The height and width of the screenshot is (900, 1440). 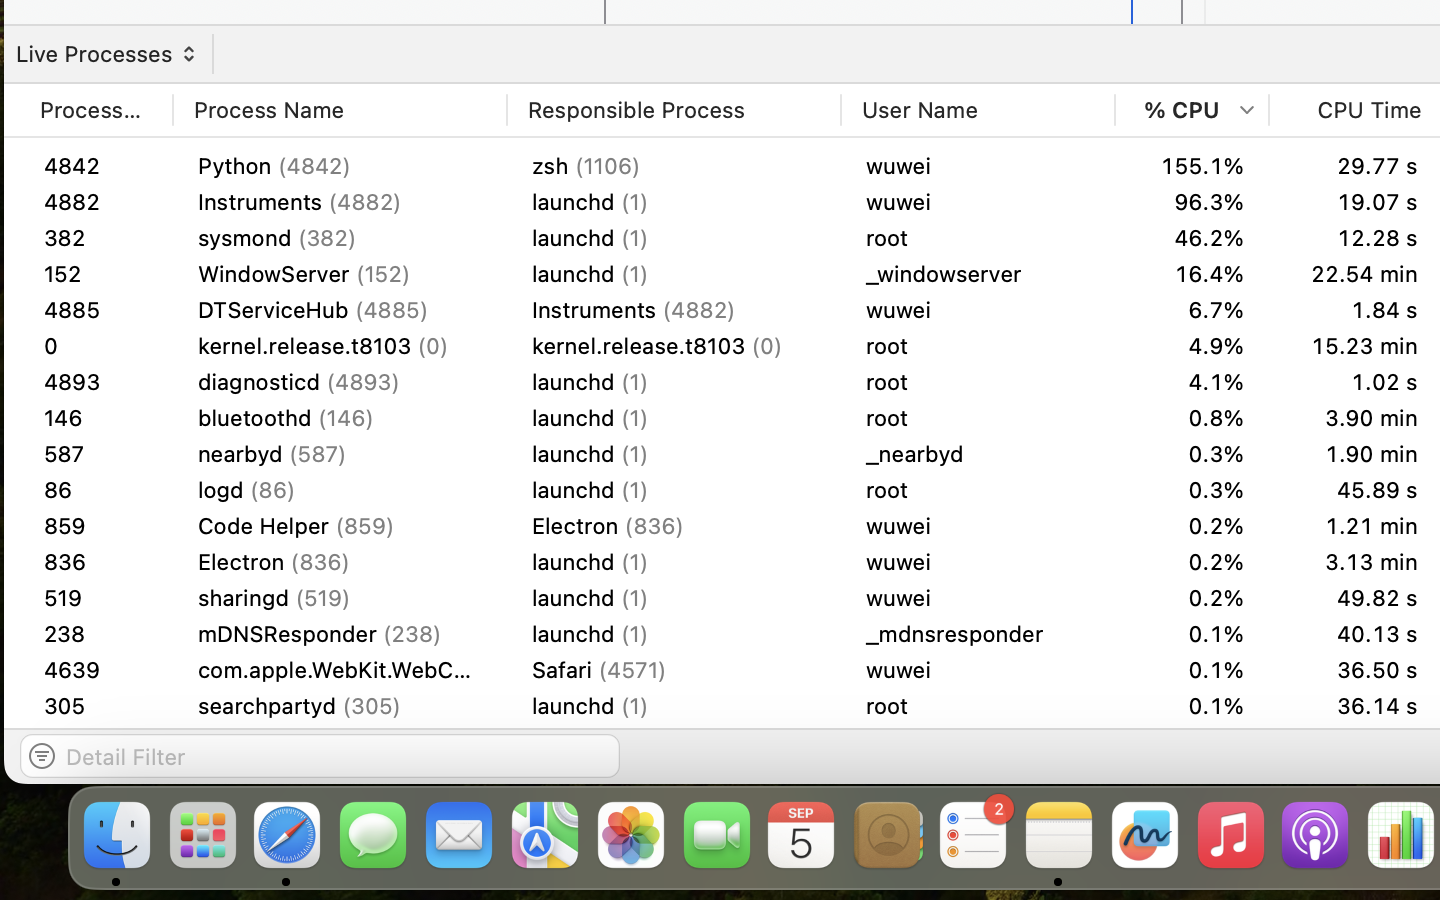 I want to click on launchd (1), so click(x=674, y=454).